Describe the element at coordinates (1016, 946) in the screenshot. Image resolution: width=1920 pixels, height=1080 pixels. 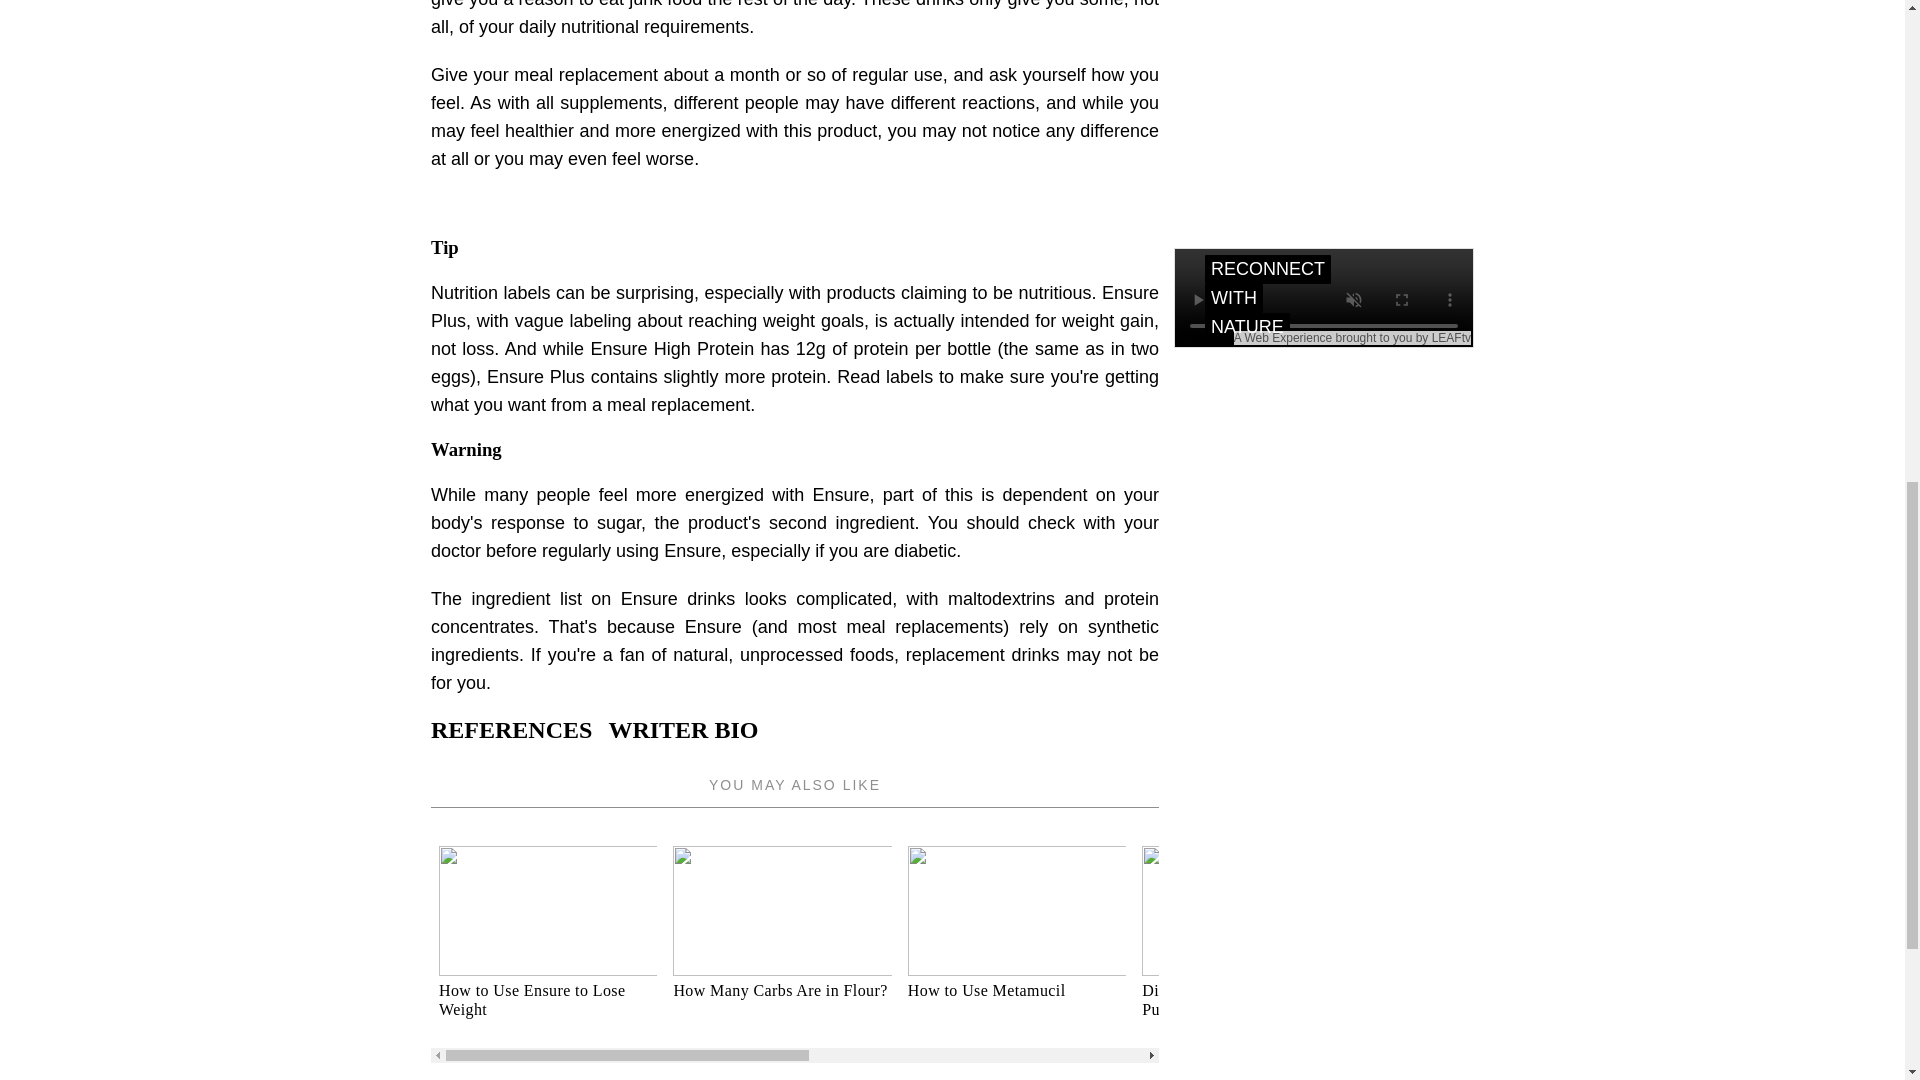
I see `How to Use Metamucil` at that location.